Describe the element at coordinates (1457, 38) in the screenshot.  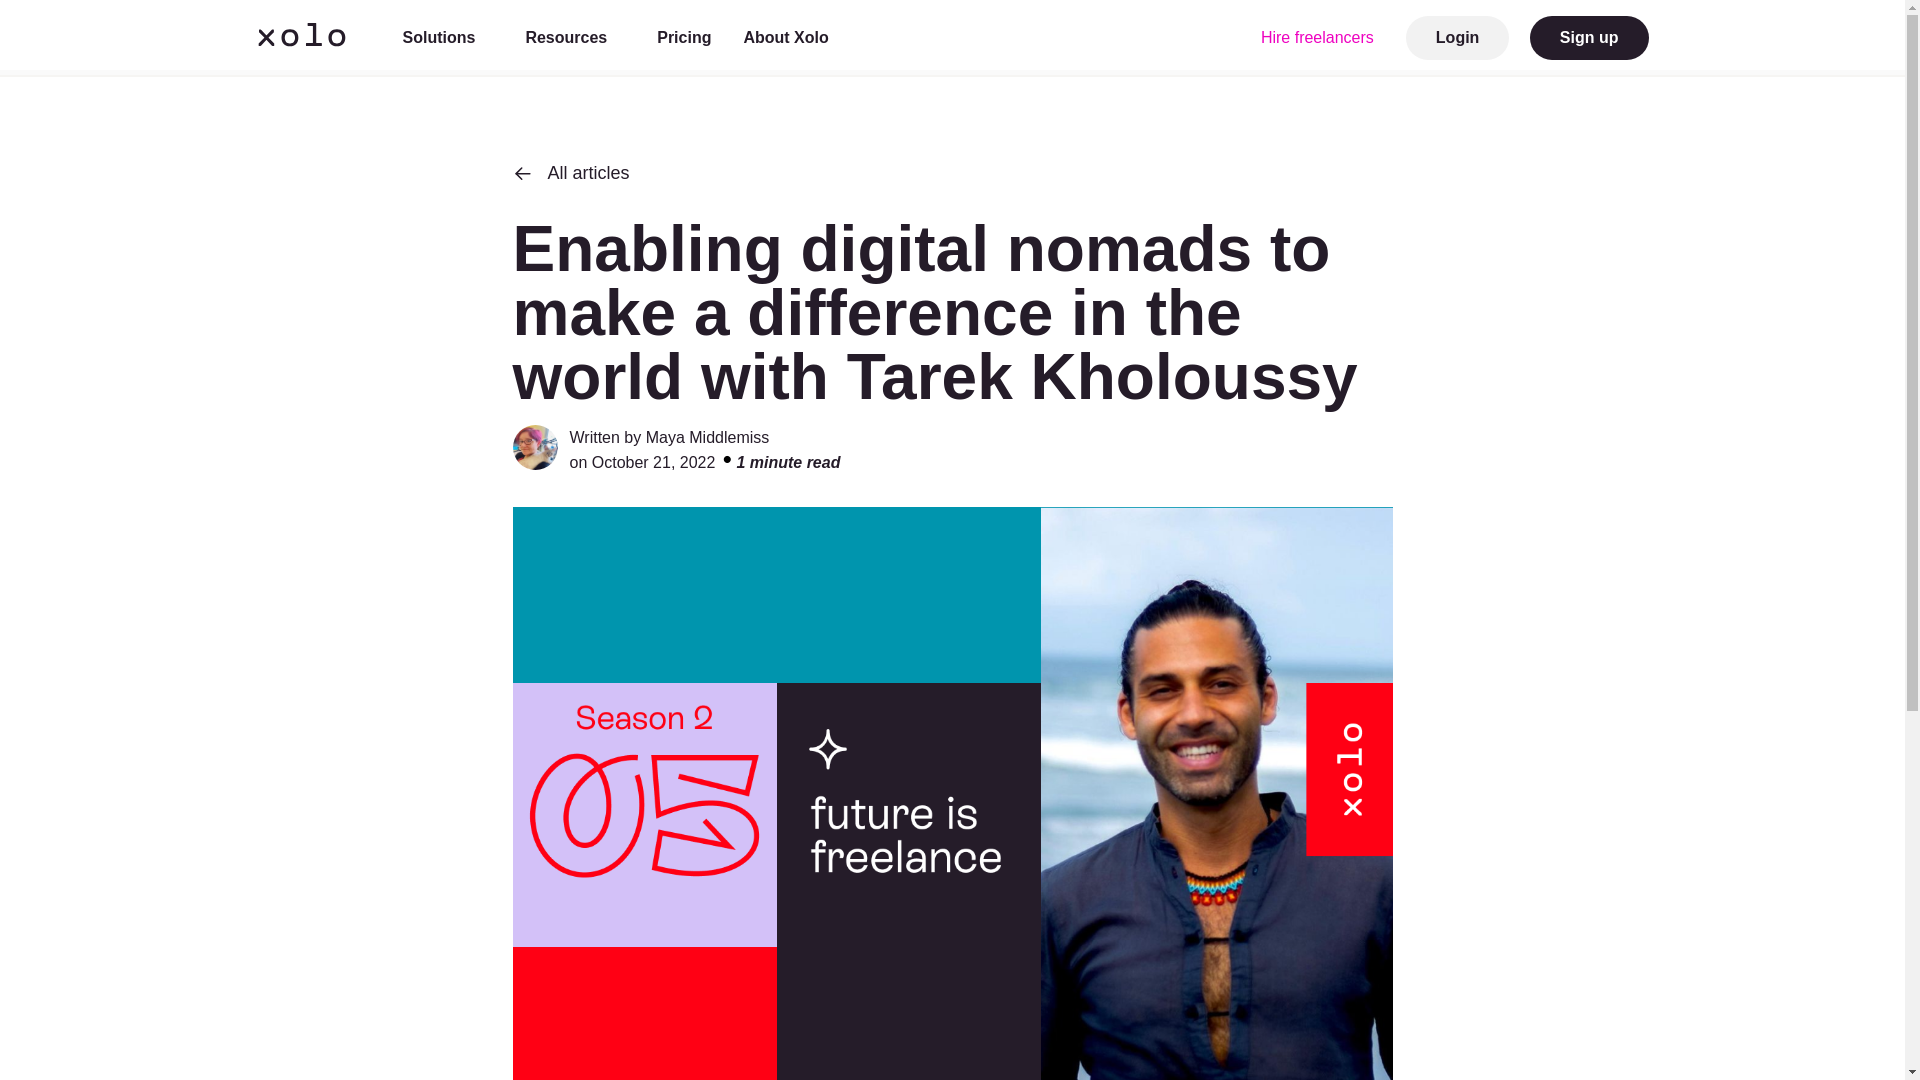
I see `Login` at that location.